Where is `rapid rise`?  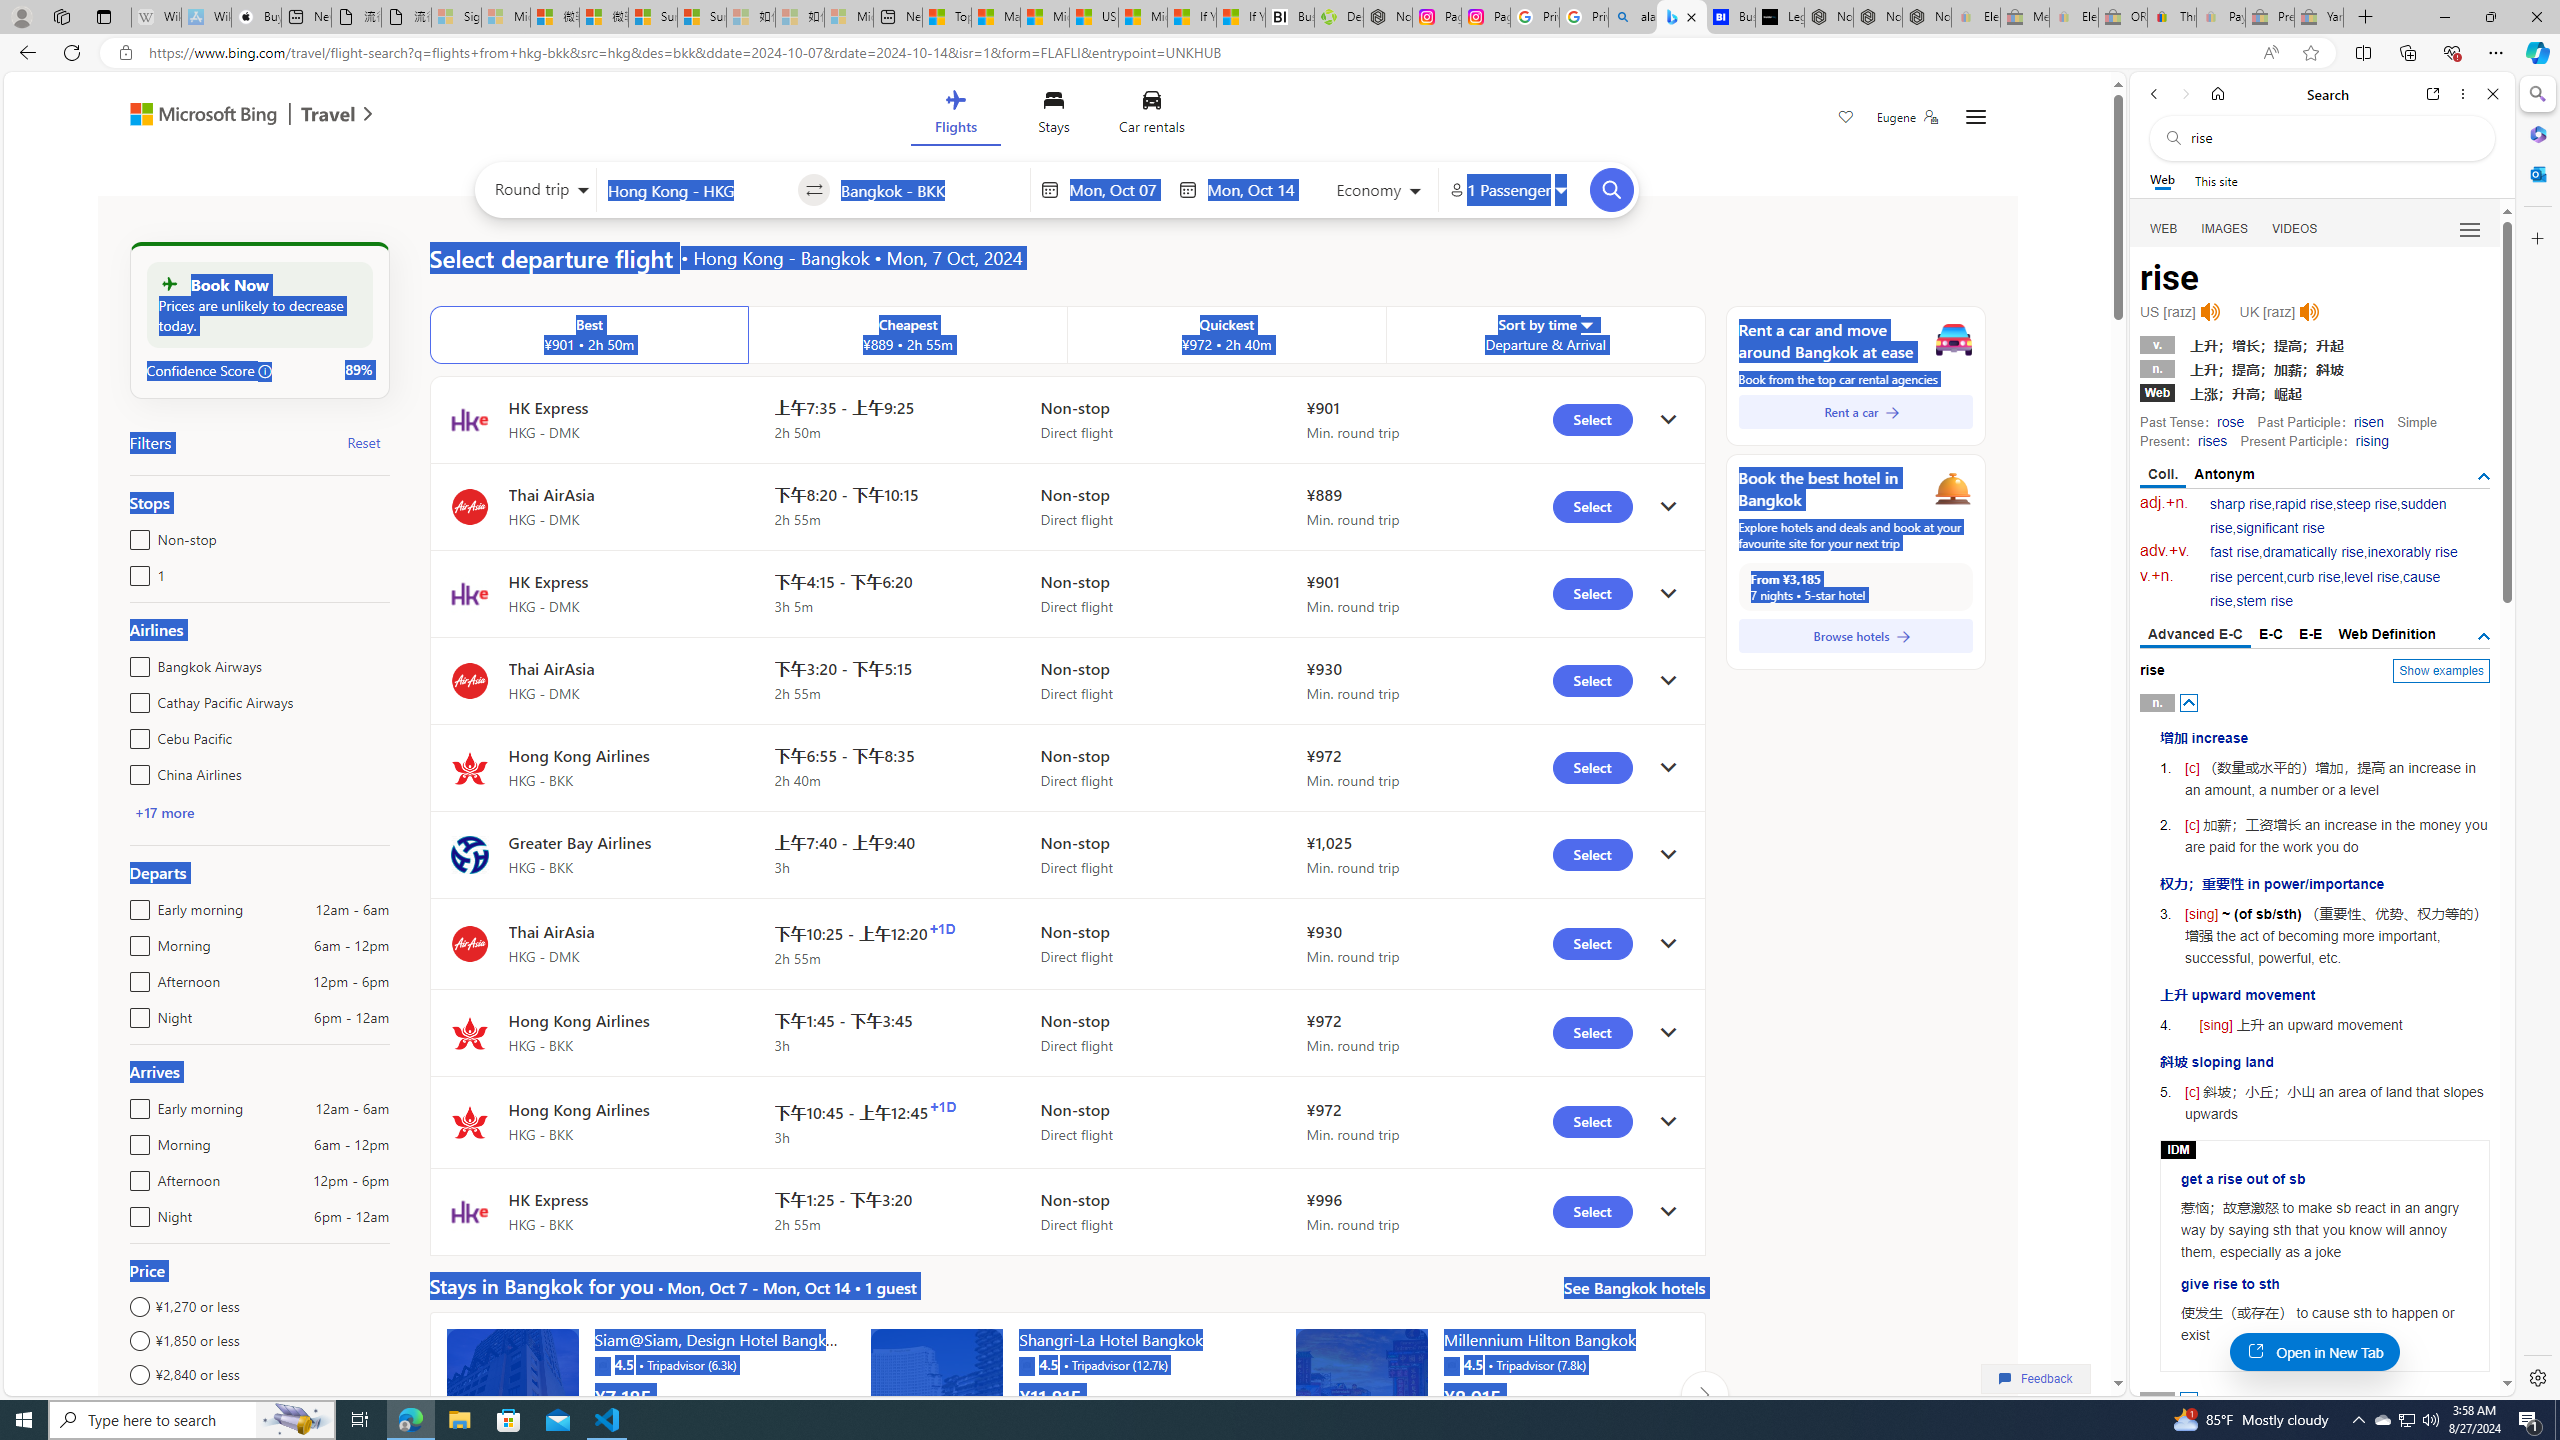
rapid rise is located at coordinates (2304, 504).